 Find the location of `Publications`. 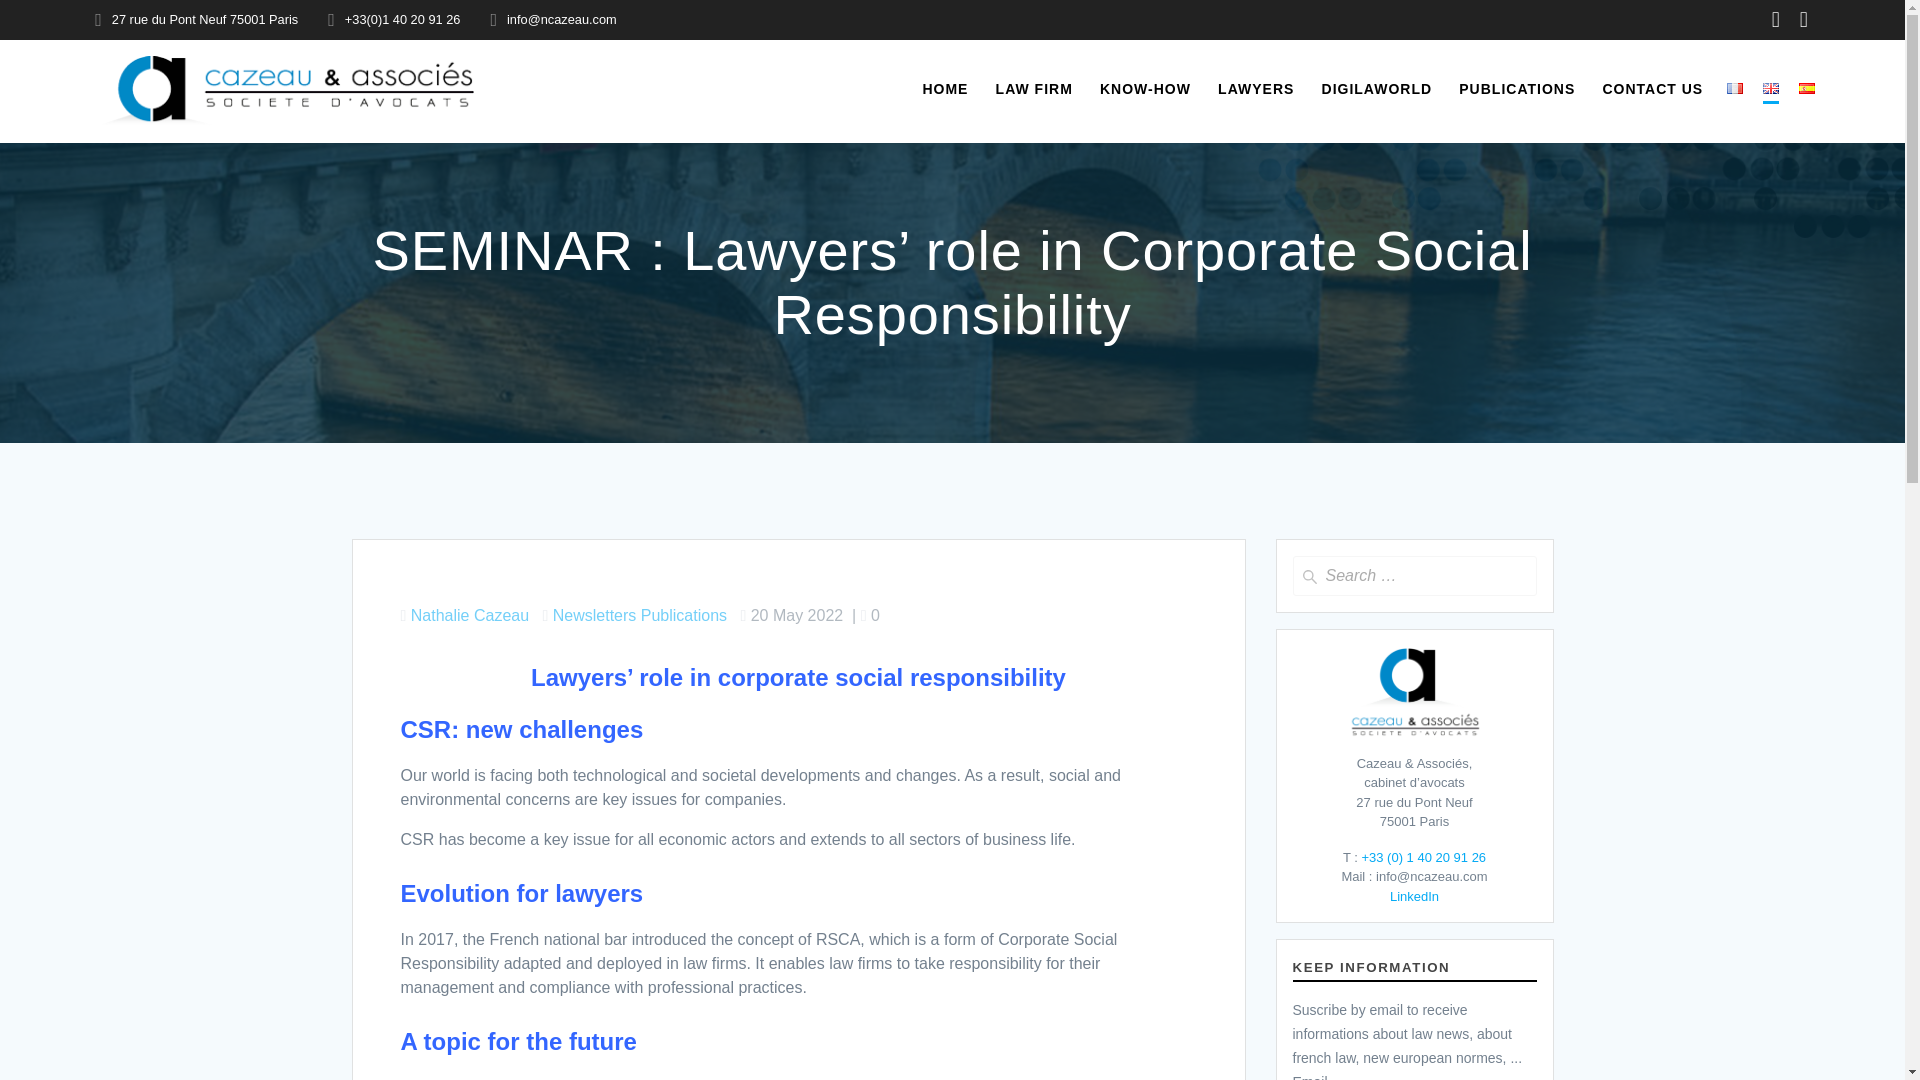

Publications is located at coordinates (684, 615).